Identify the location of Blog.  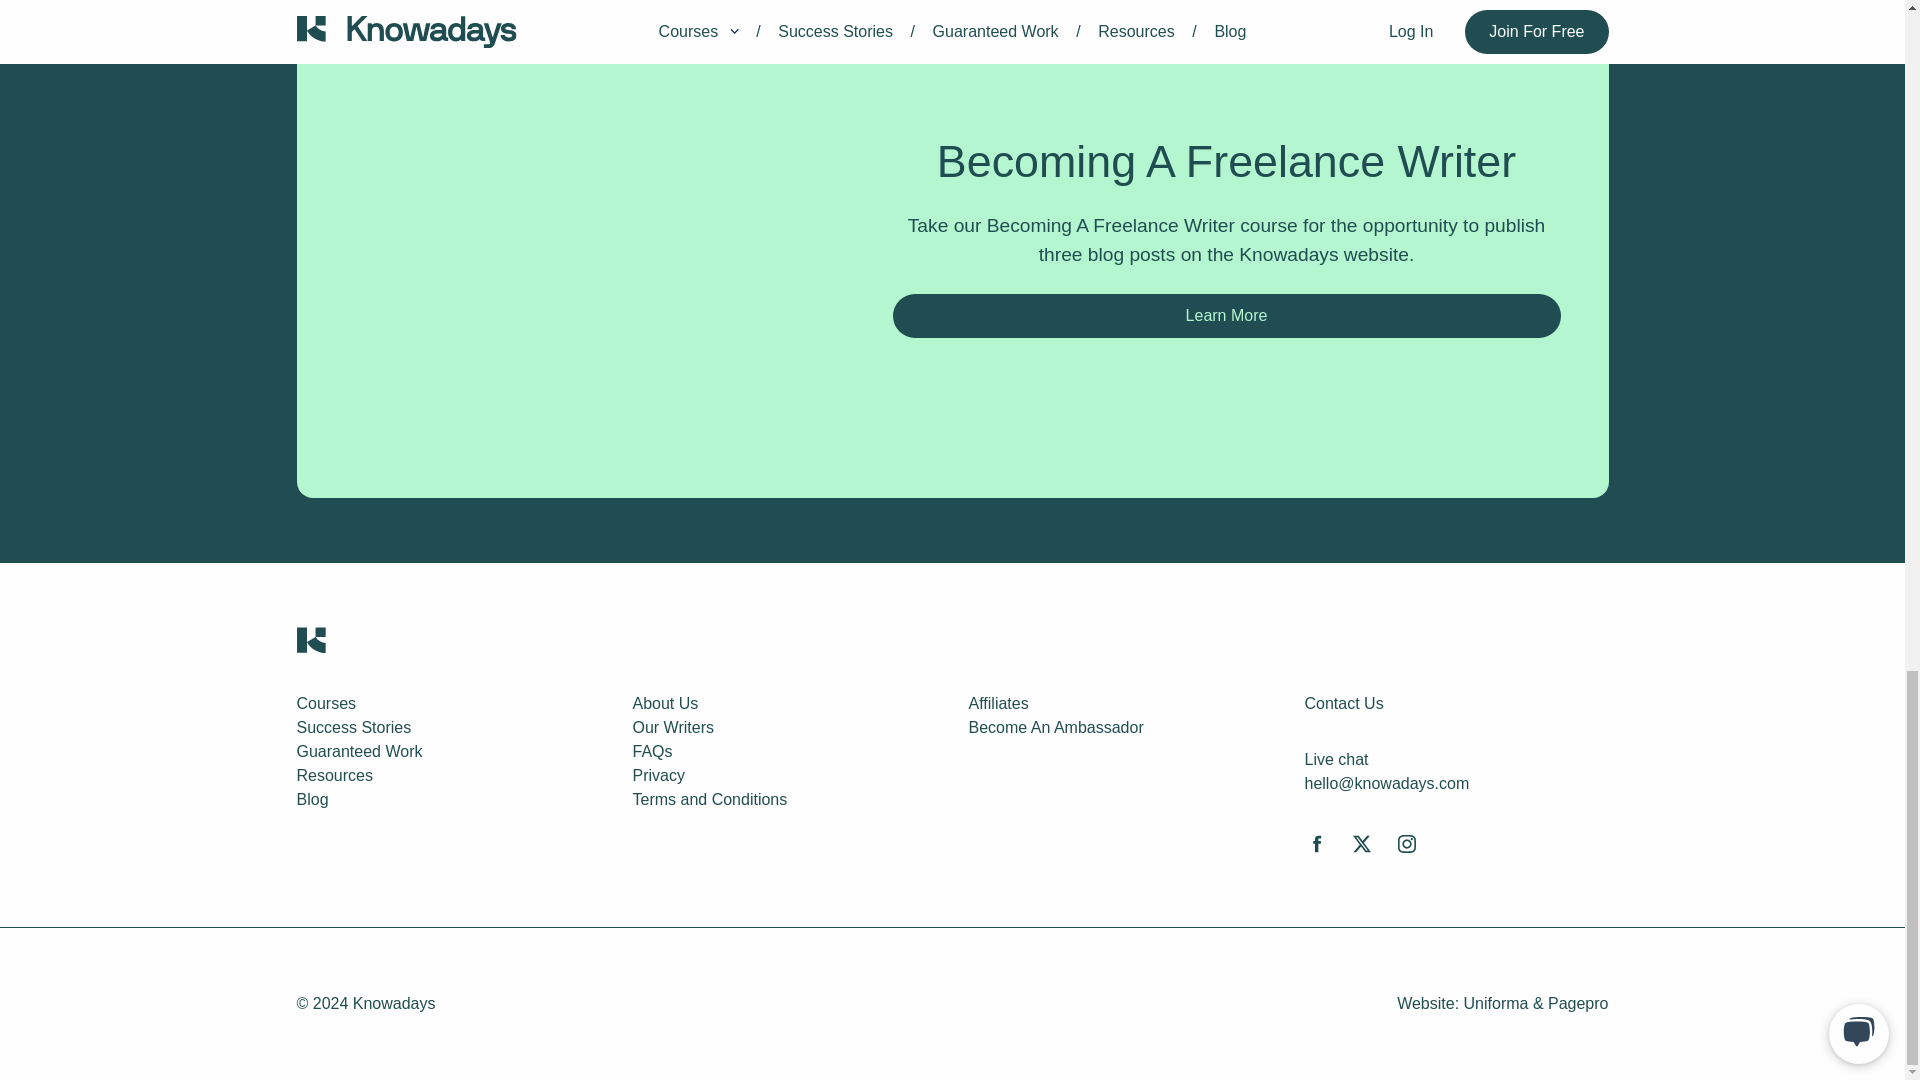
(312, 798).